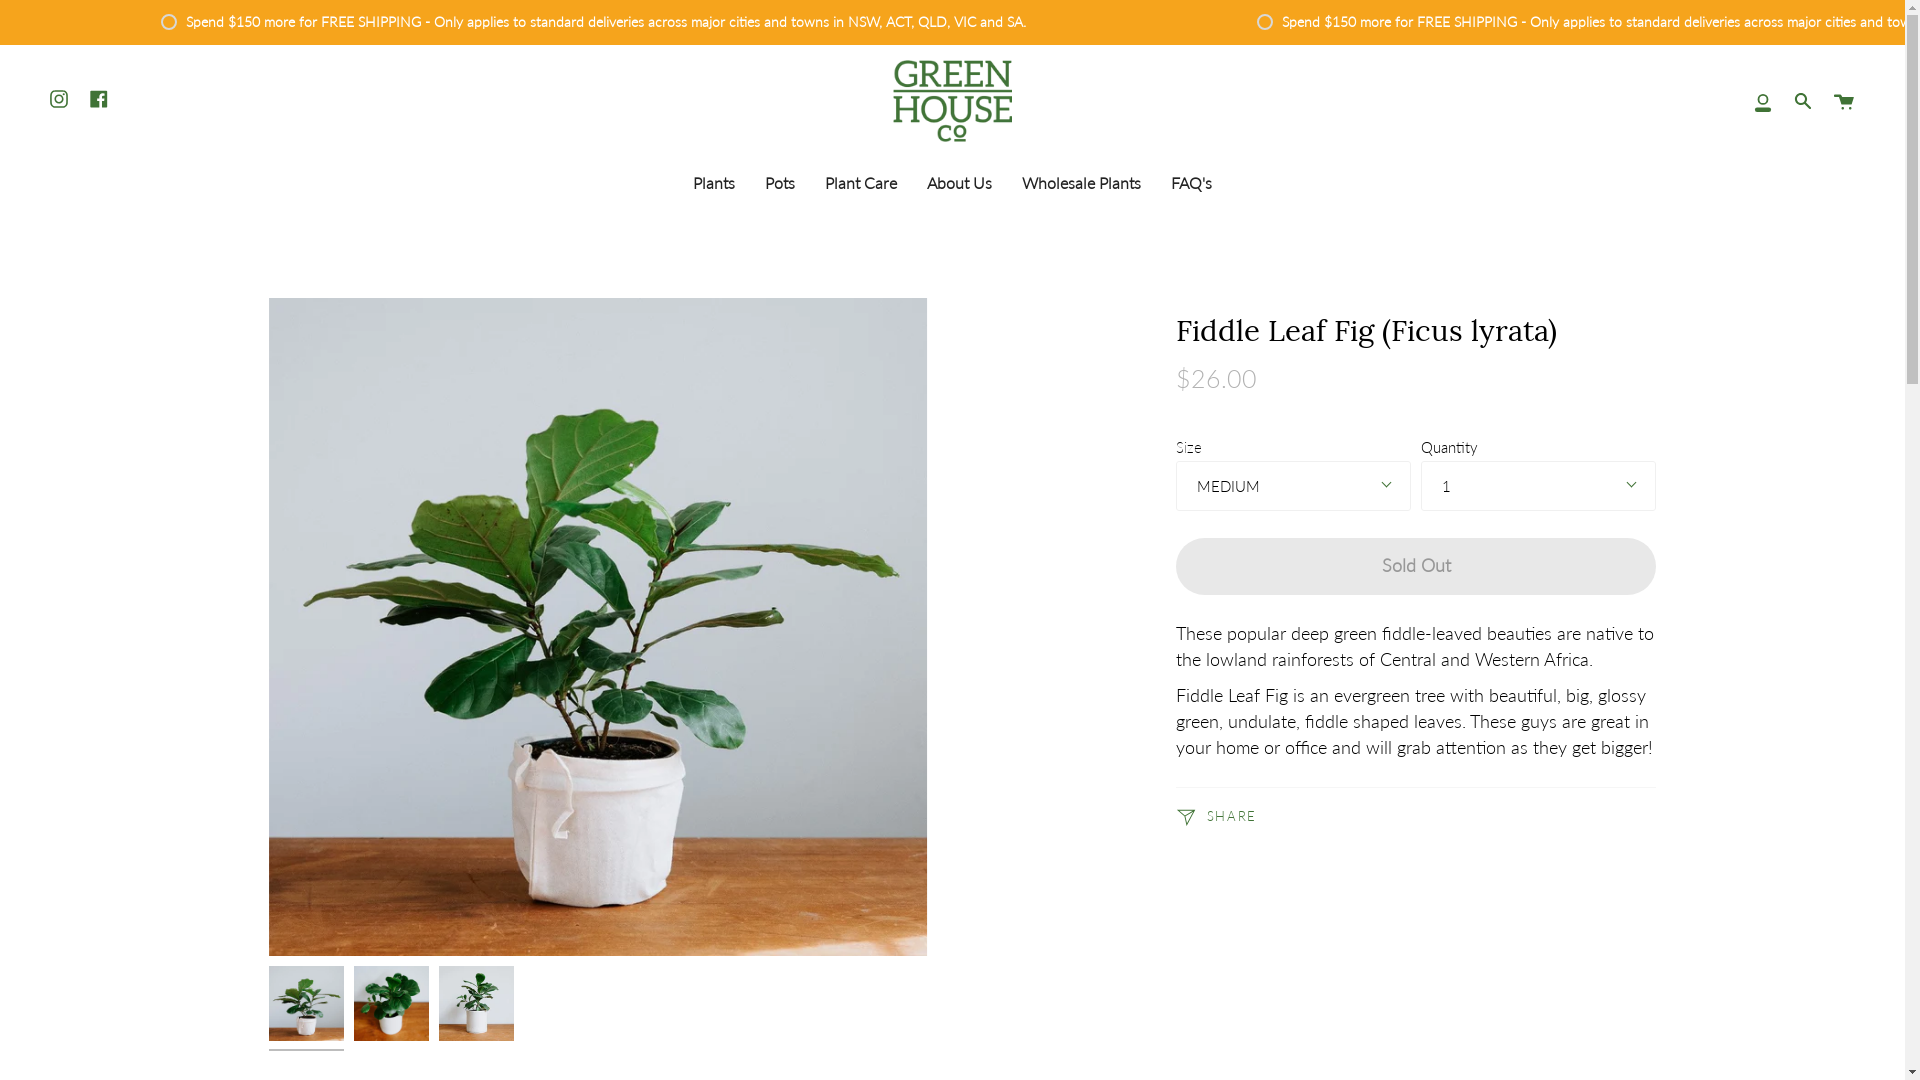 Image resolution: width=1920 pixels, height=1080 pixels. I want to click on Search, so click(1803, 101).